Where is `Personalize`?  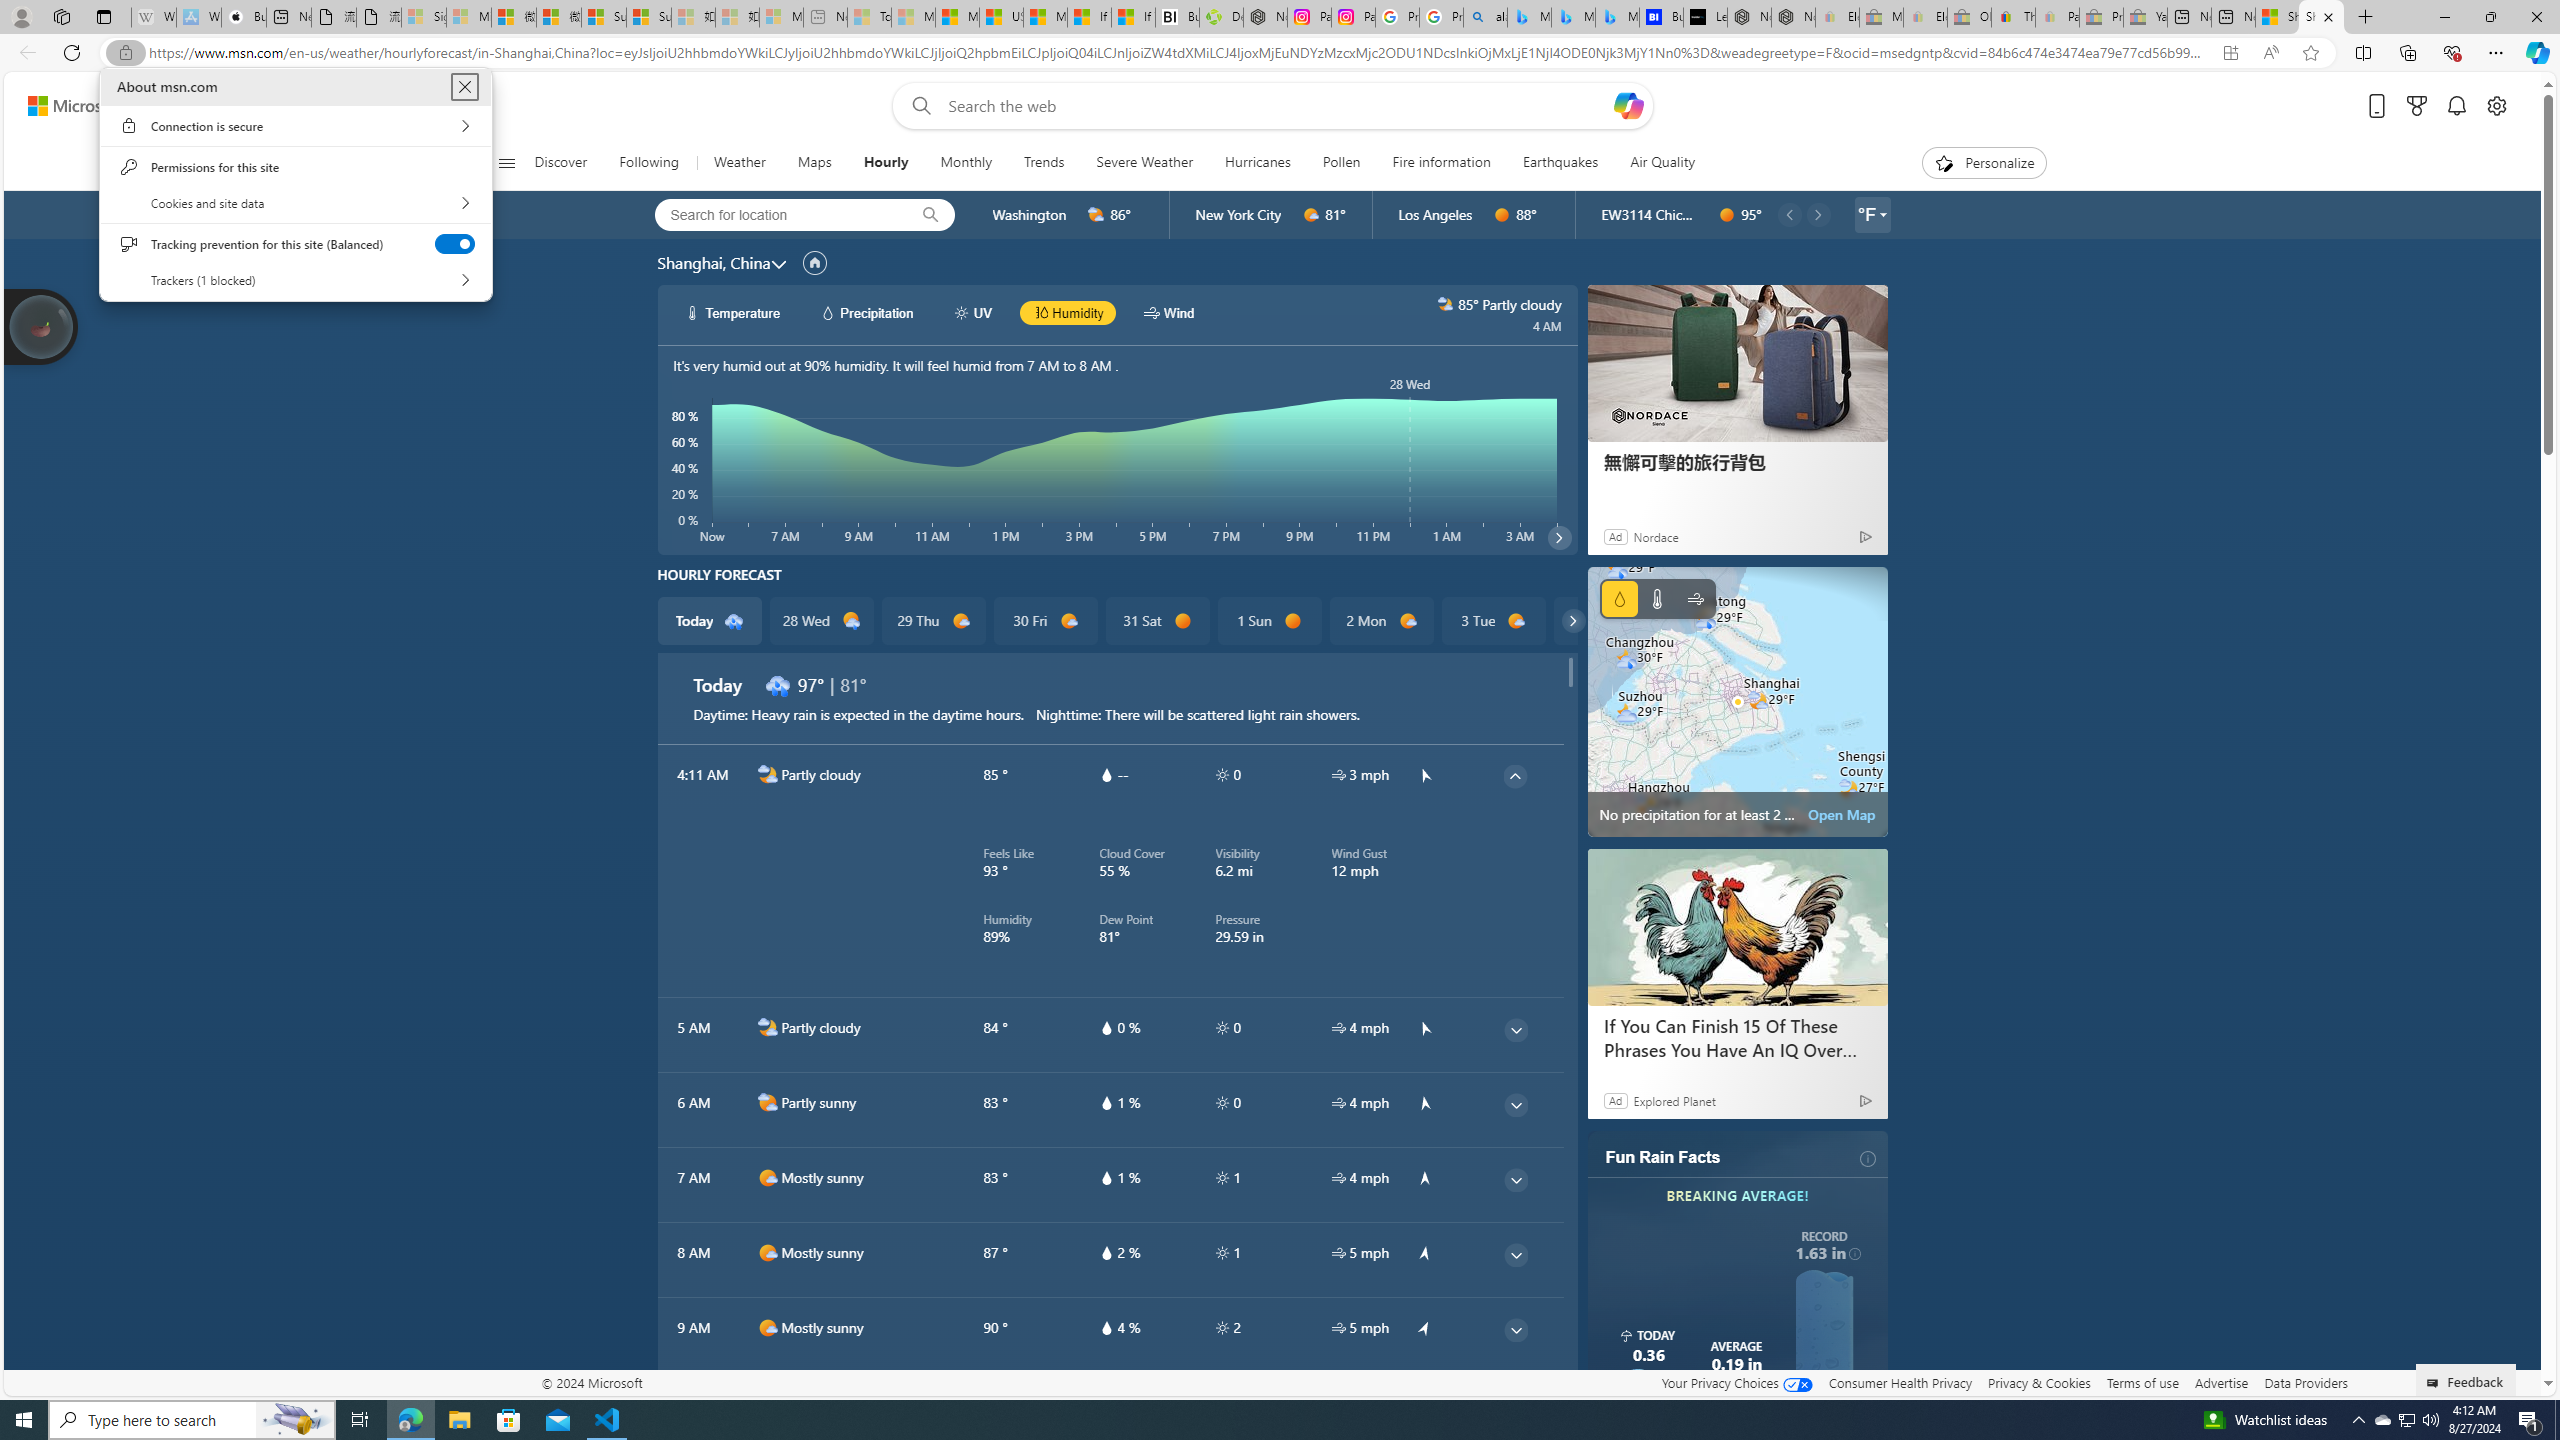 Personalize is located at coordinates (1984, 163).